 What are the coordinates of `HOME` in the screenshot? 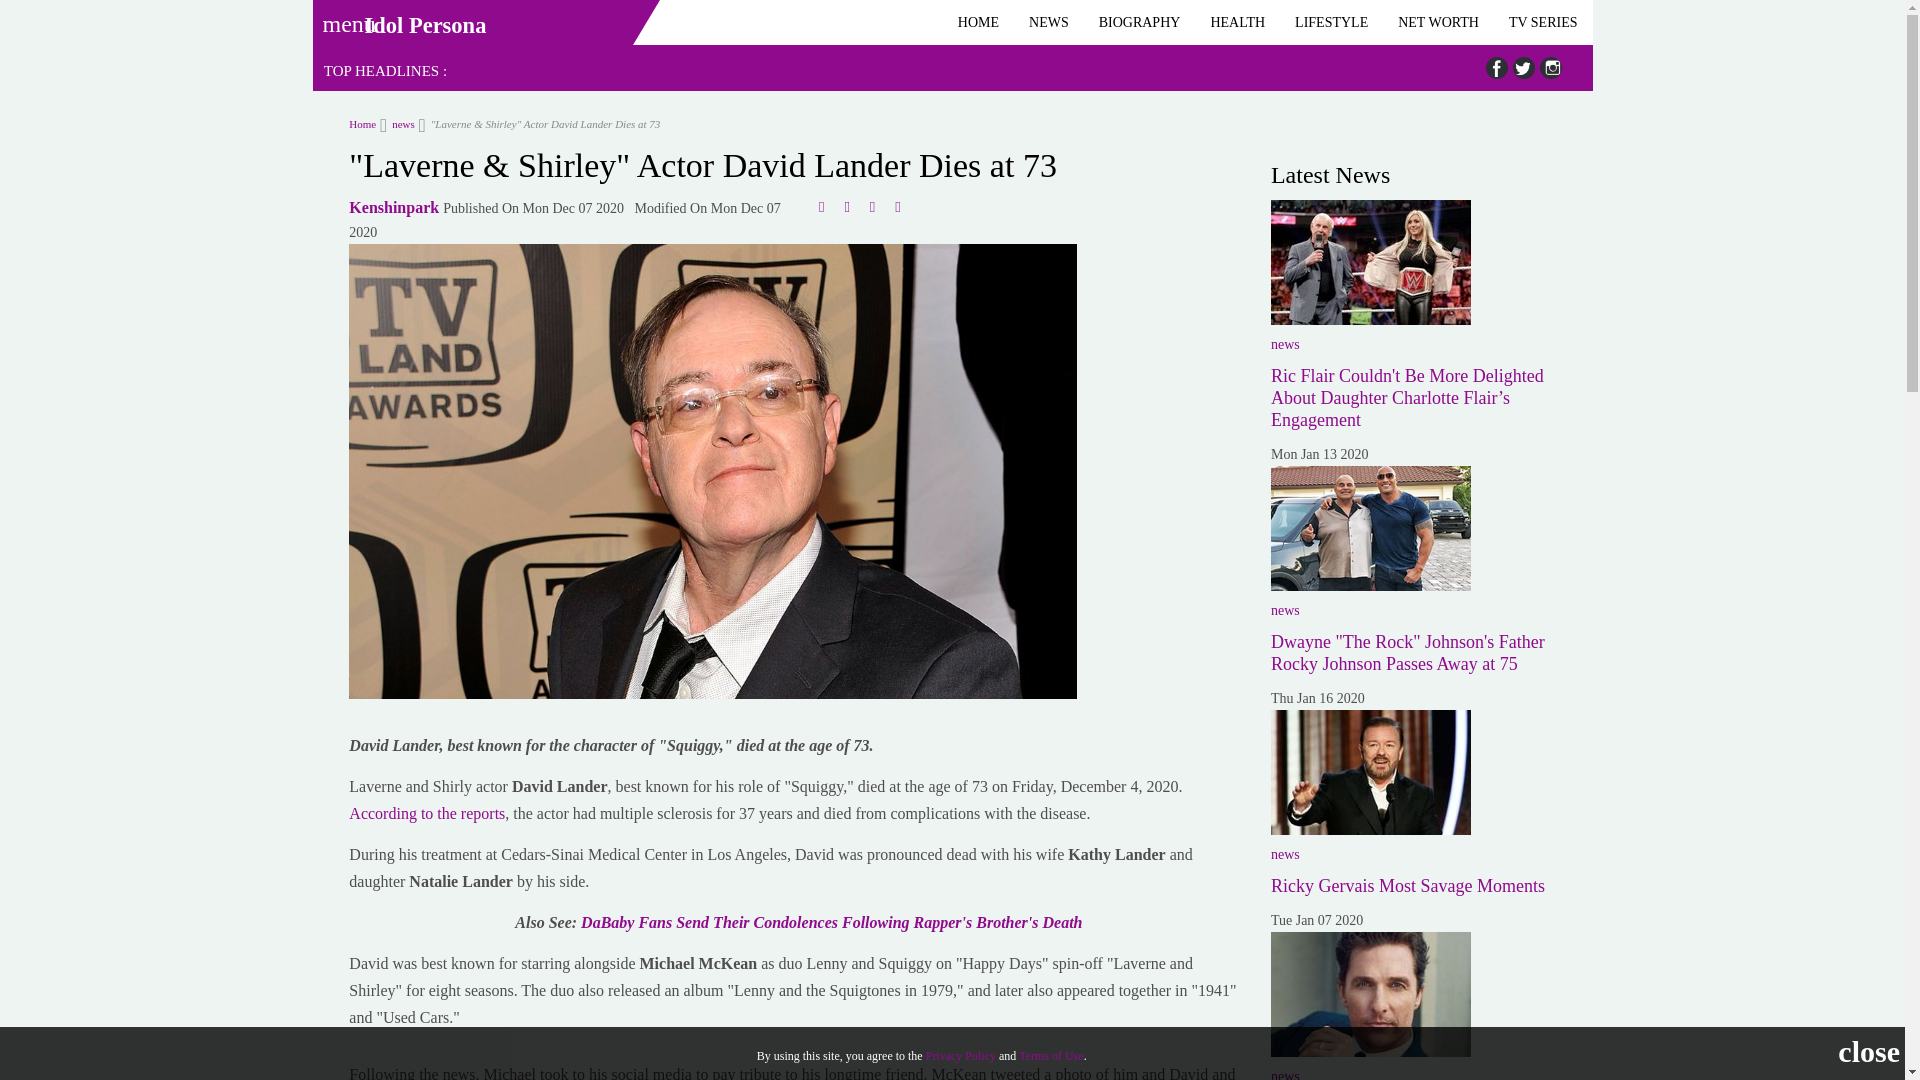 It's located at (978, 22).